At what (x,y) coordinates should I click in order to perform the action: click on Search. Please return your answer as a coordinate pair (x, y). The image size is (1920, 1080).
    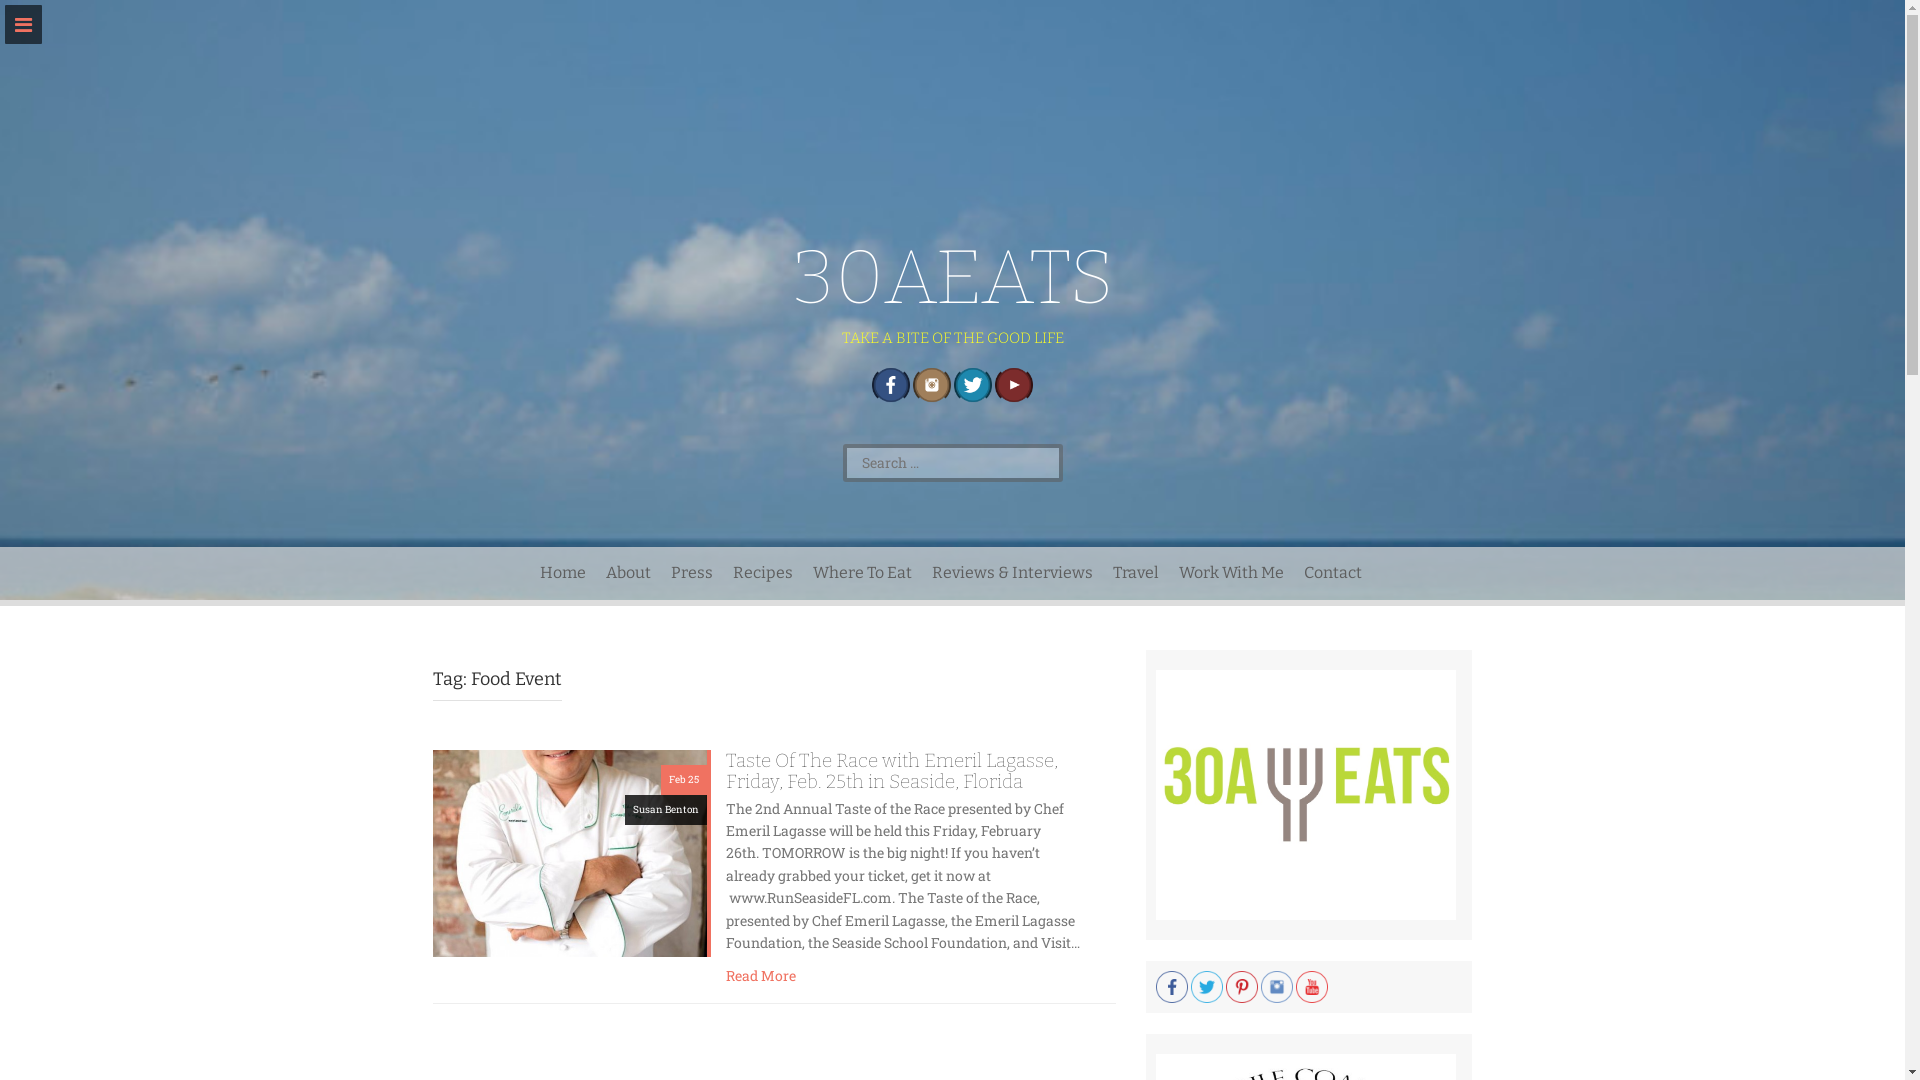
    Looking at the image, I should click on (32, 13).